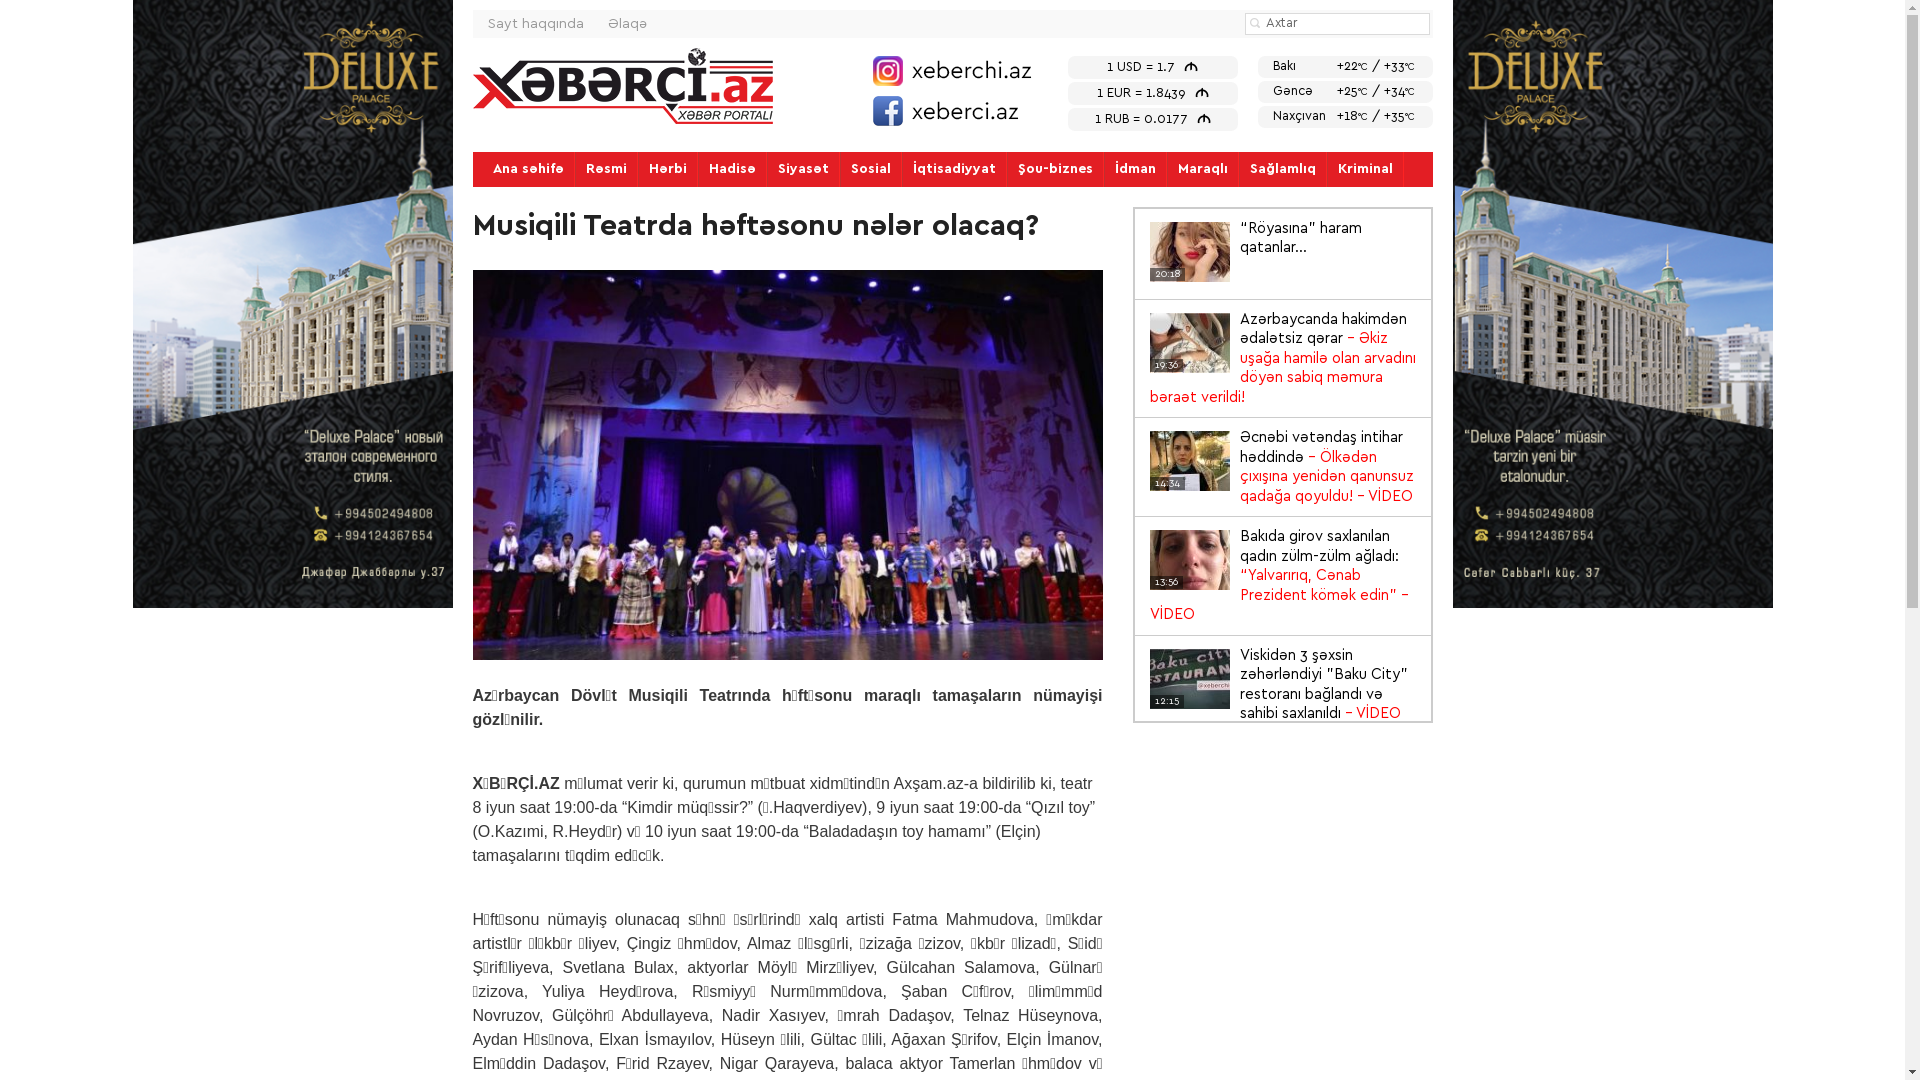 This screenshot has width=1920, height=1080. I want to click on 1 USD = 1.7 M, so click(1152, 68).